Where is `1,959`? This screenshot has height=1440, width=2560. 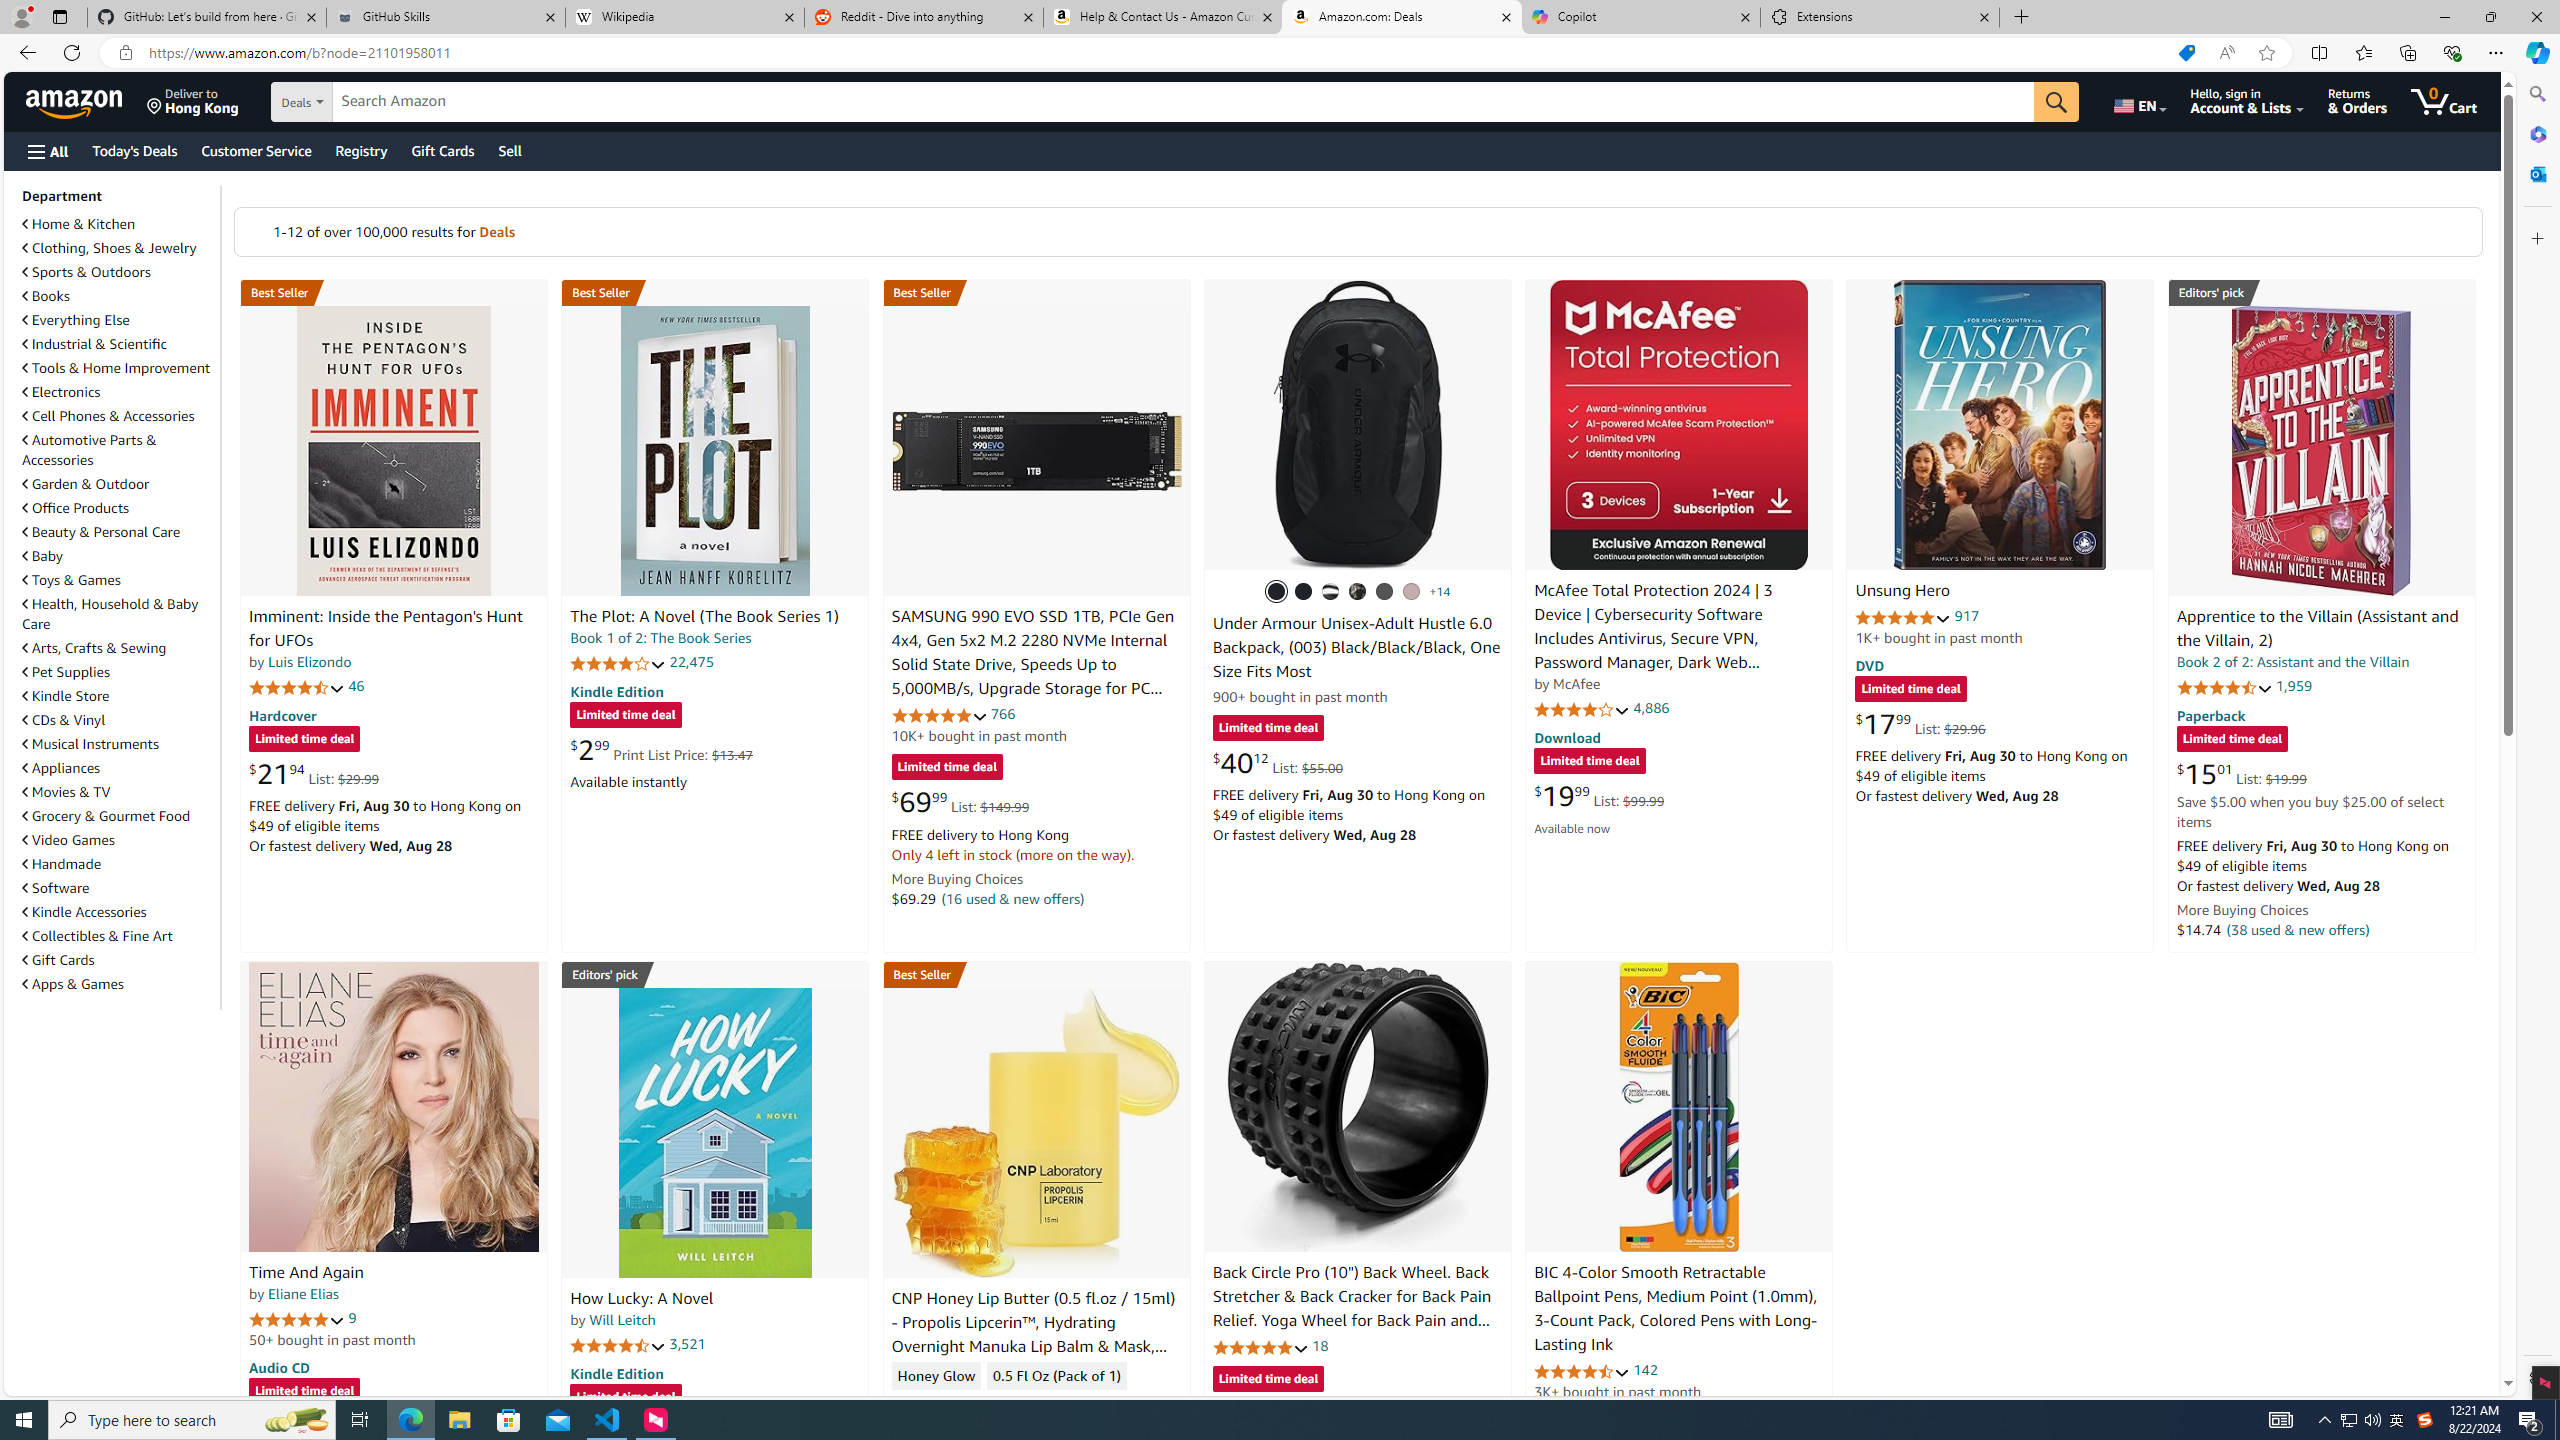
1,959 is located at coordinates (2294, 686).